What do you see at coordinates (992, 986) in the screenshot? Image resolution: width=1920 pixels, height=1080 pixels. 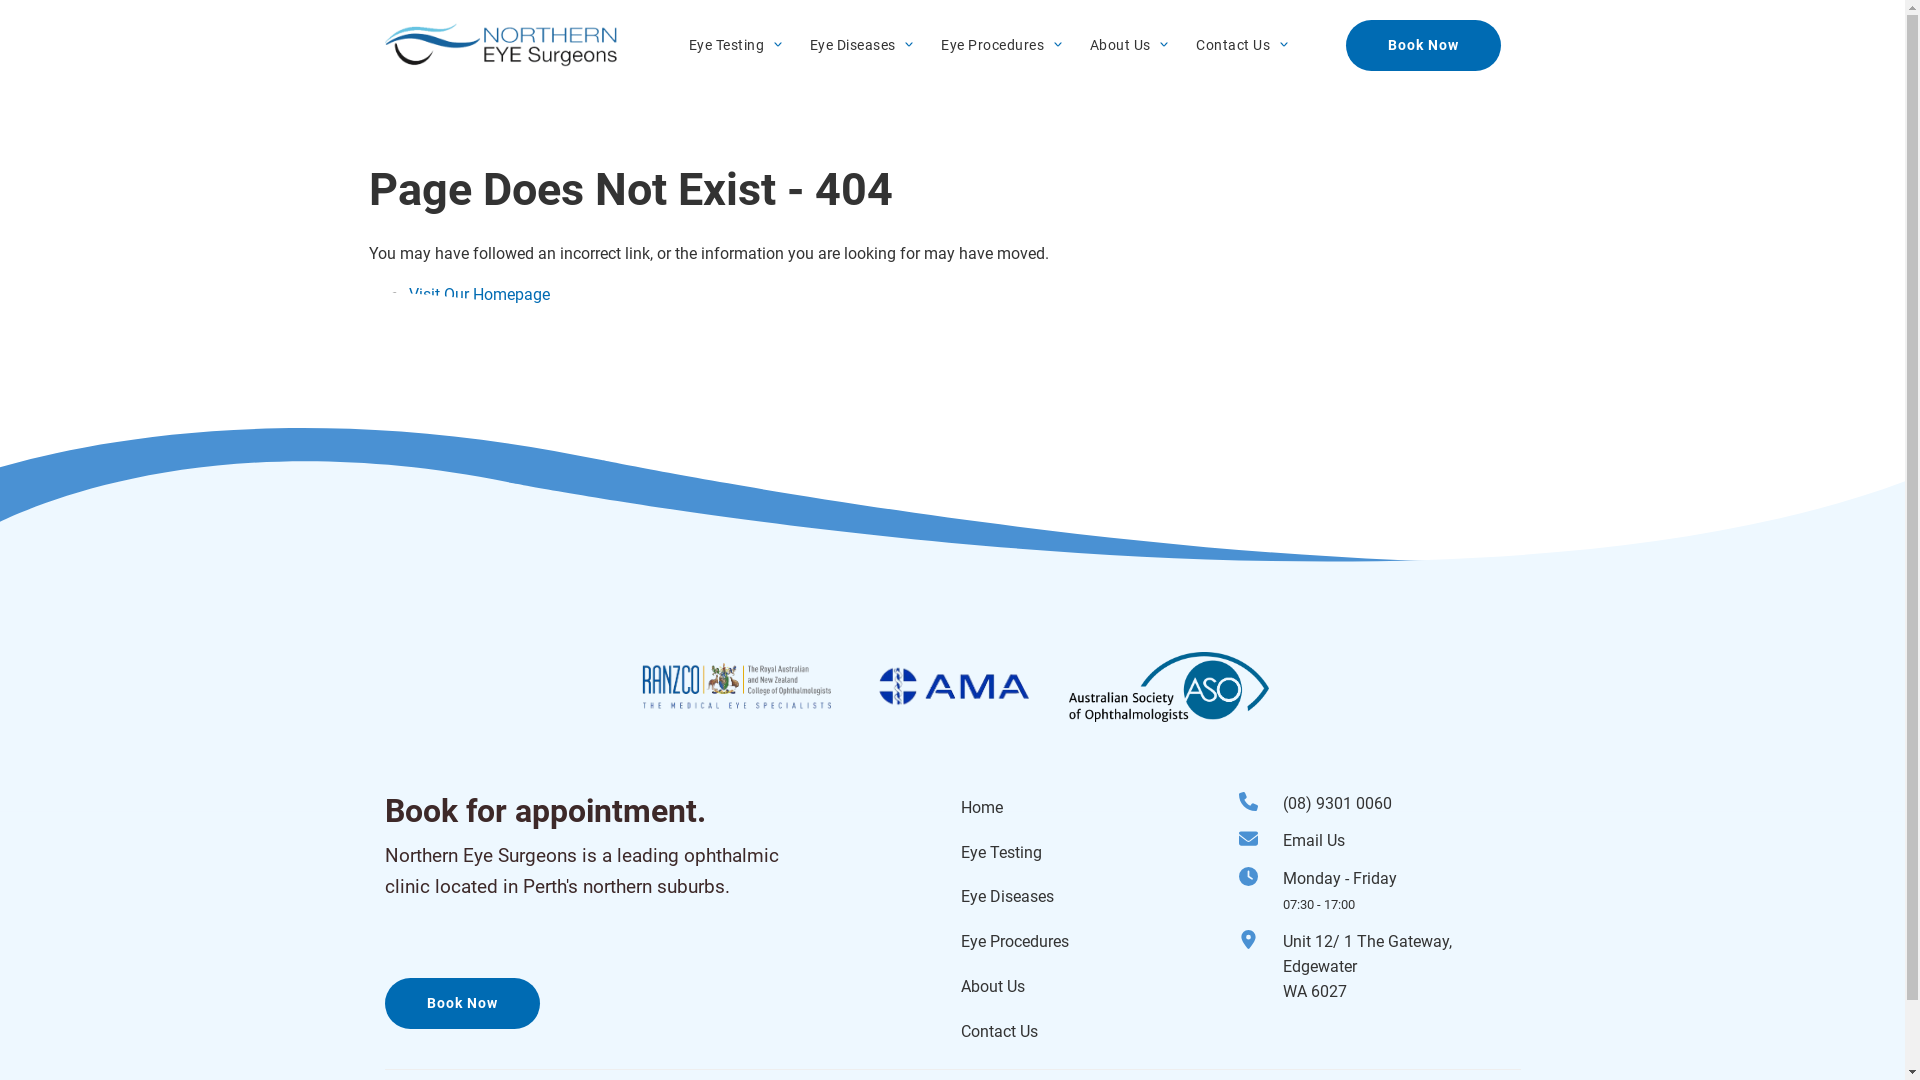 I see `About Us` at bounding box center [992, 986].